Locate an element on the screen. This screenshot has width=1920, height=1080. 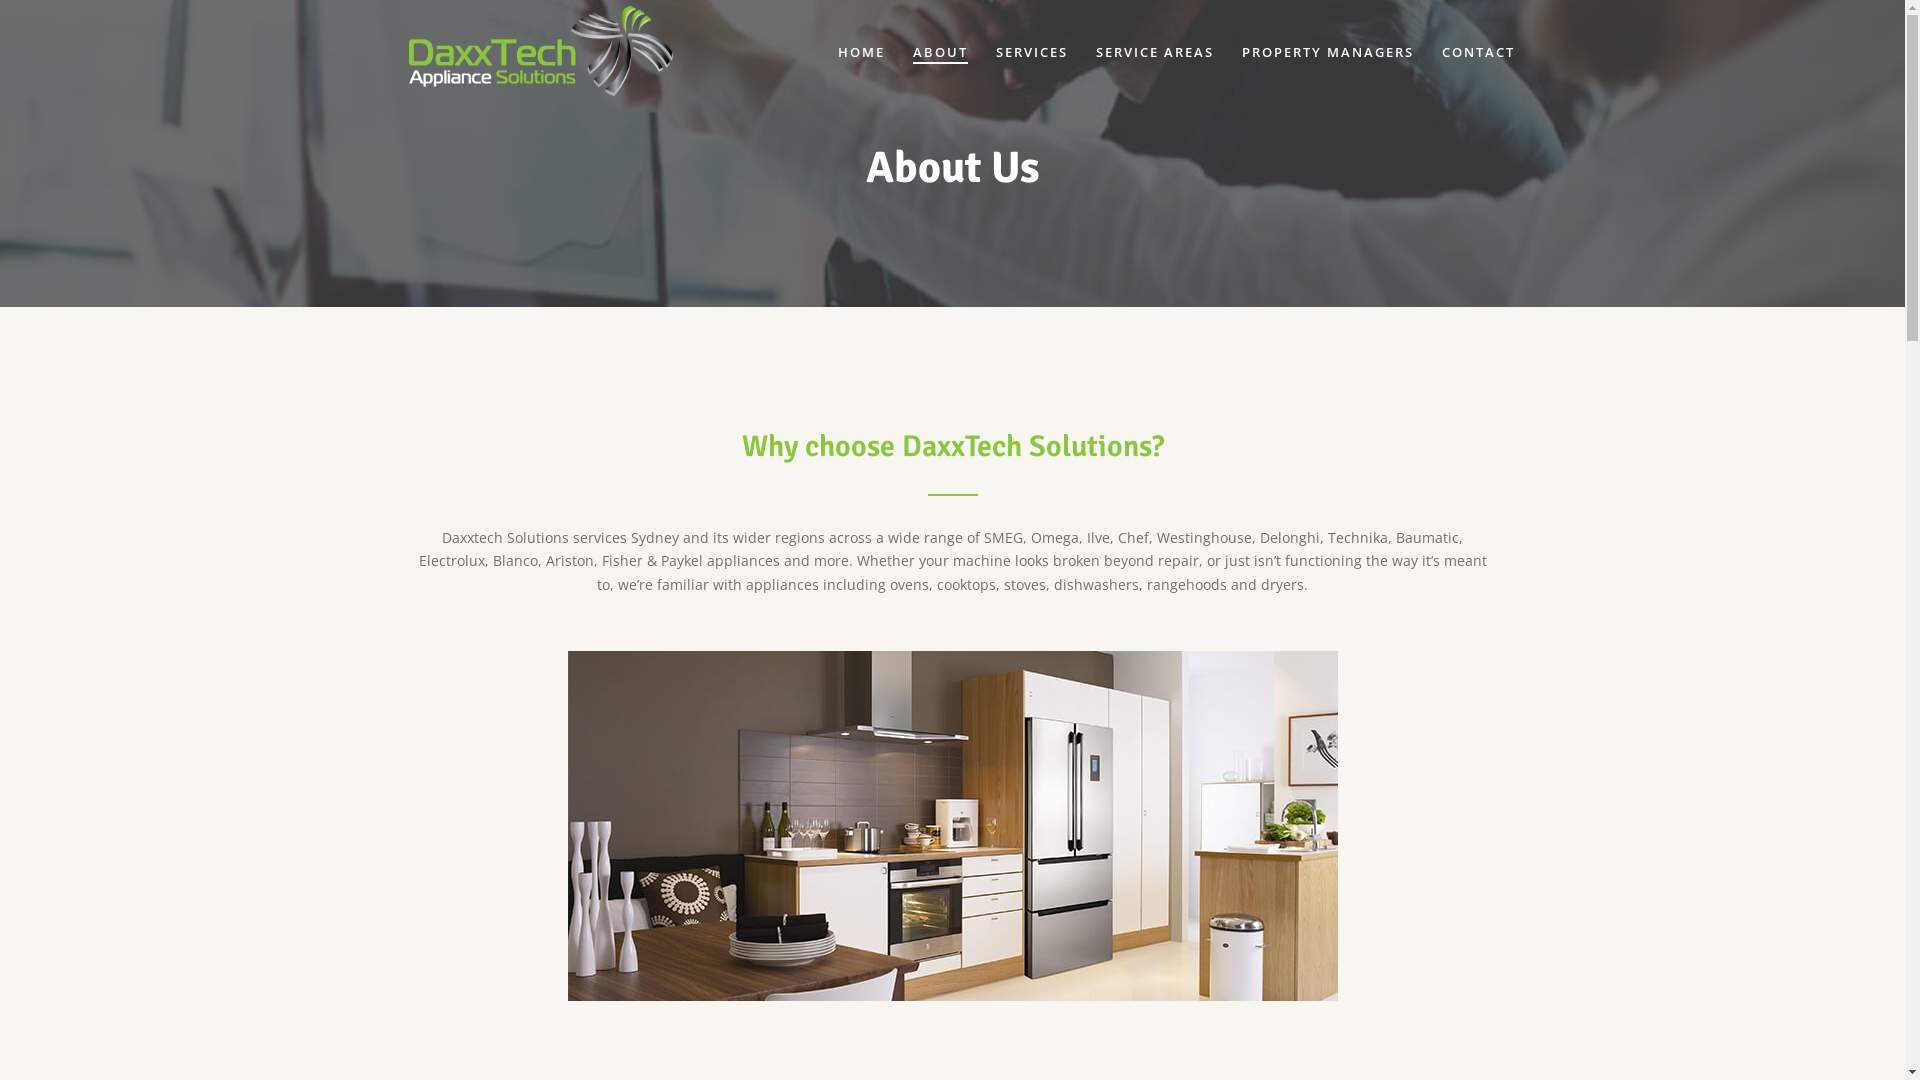
SERVICES is located at coordinates (1032, 52).